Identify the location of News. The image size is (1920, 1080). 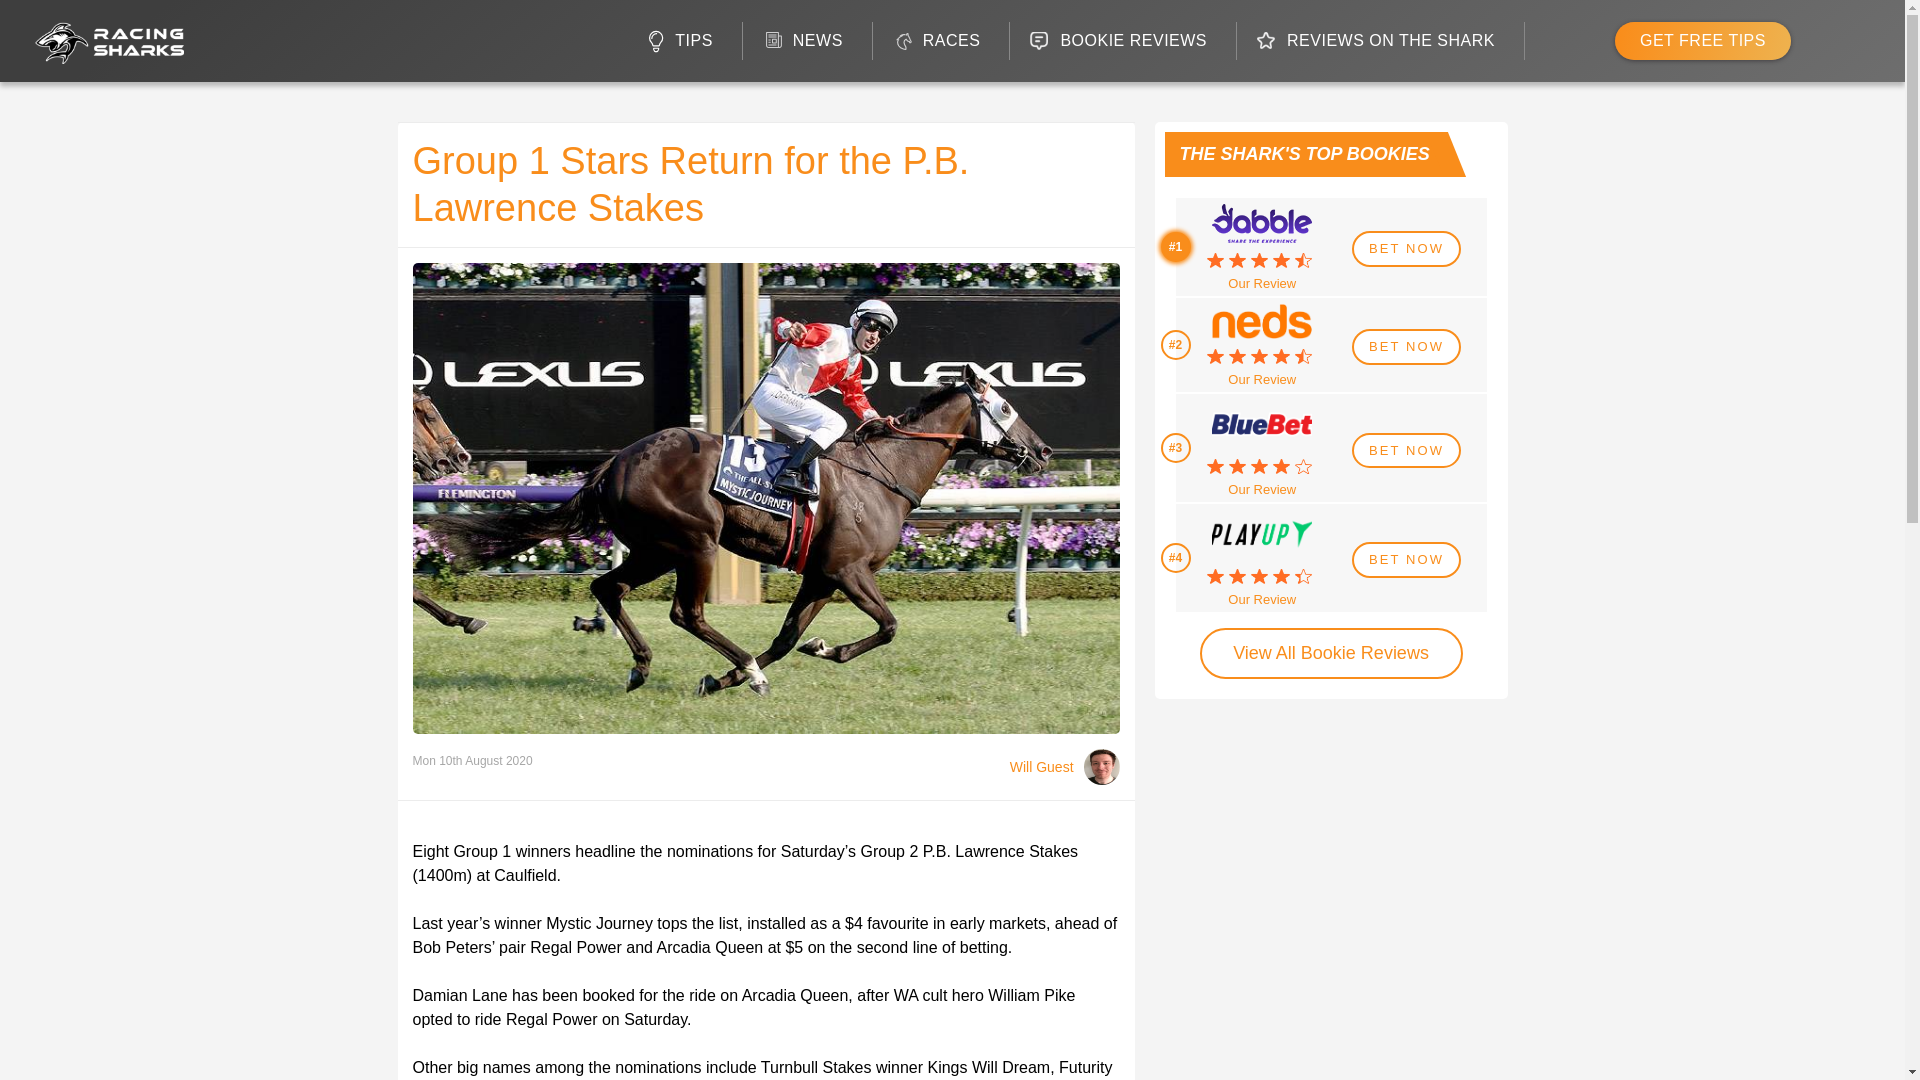
(808, 40).